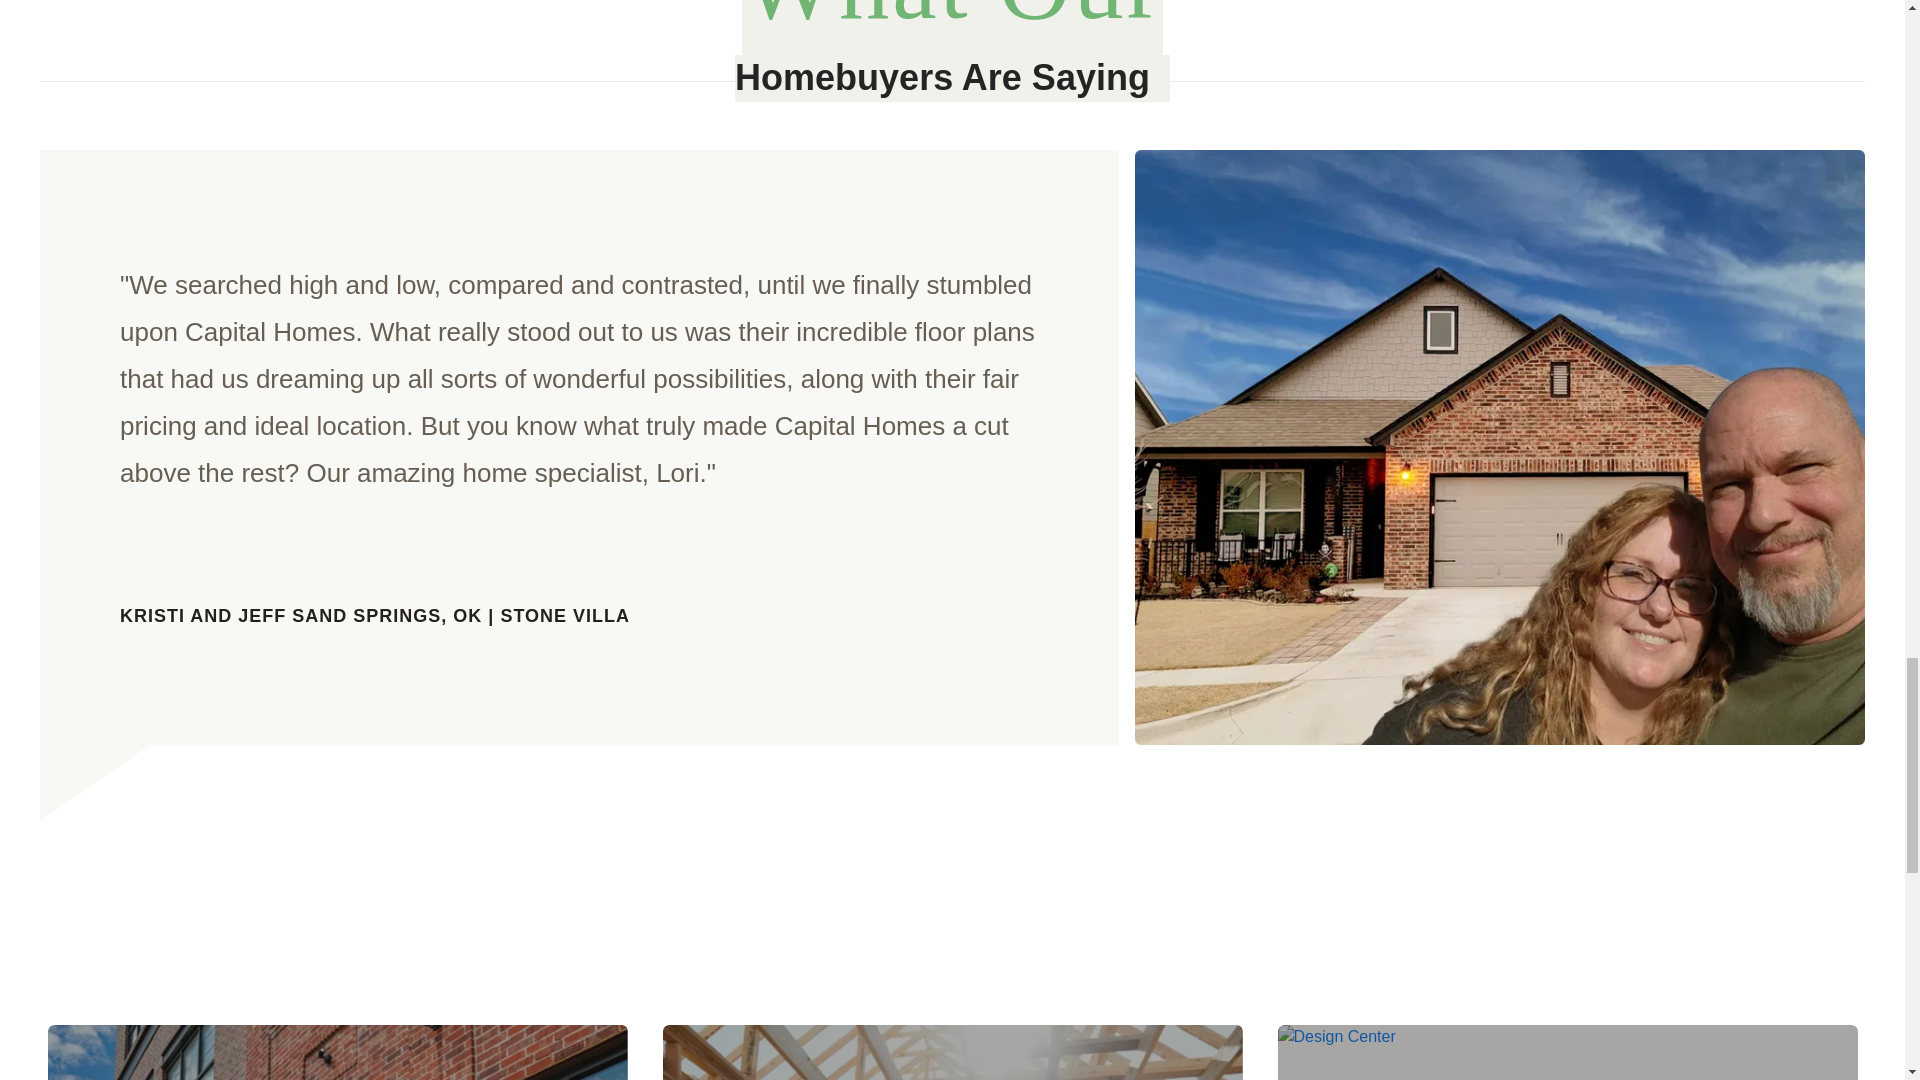 The image size is (1920, 1080). I want to click on Locations, so click(338, 1052).